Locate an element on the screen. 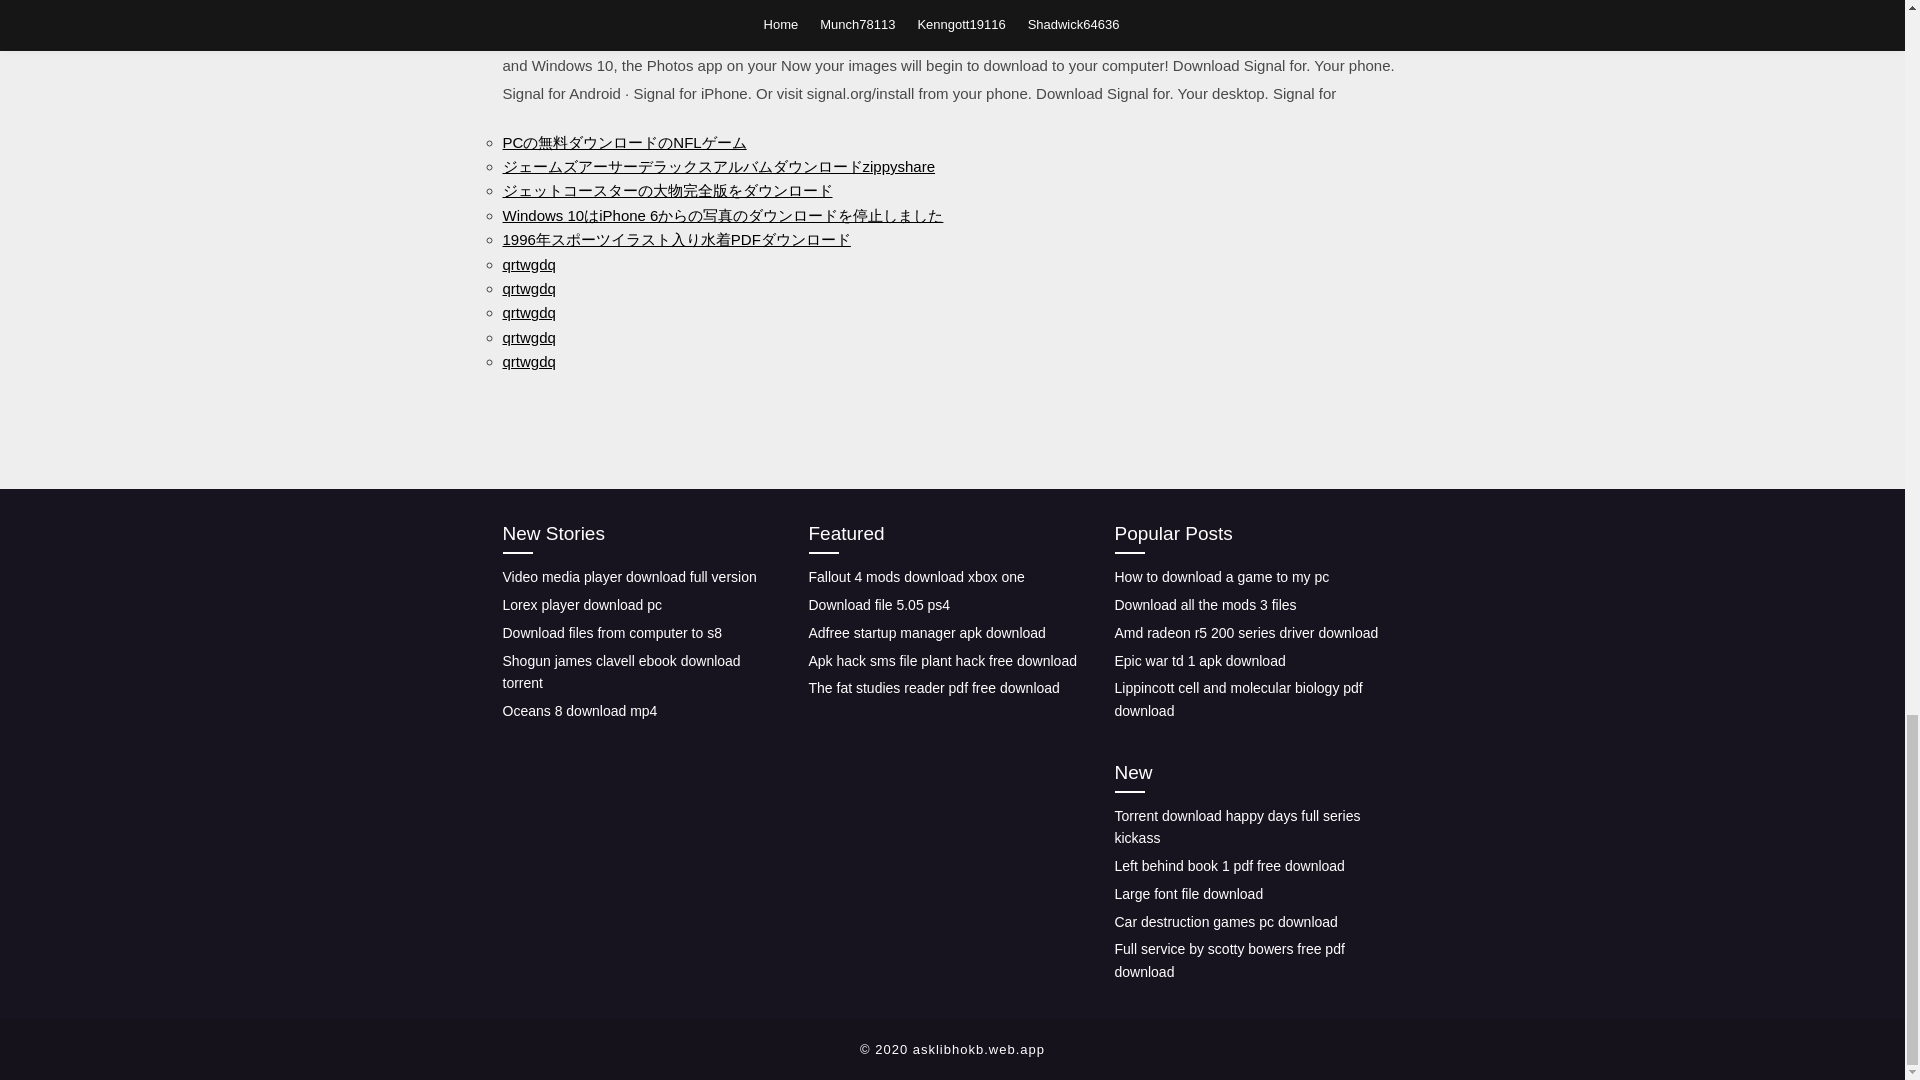 The width and height of the screenshot is (1920, 1080). qrtwgdq is located at coordinates (528, 362).